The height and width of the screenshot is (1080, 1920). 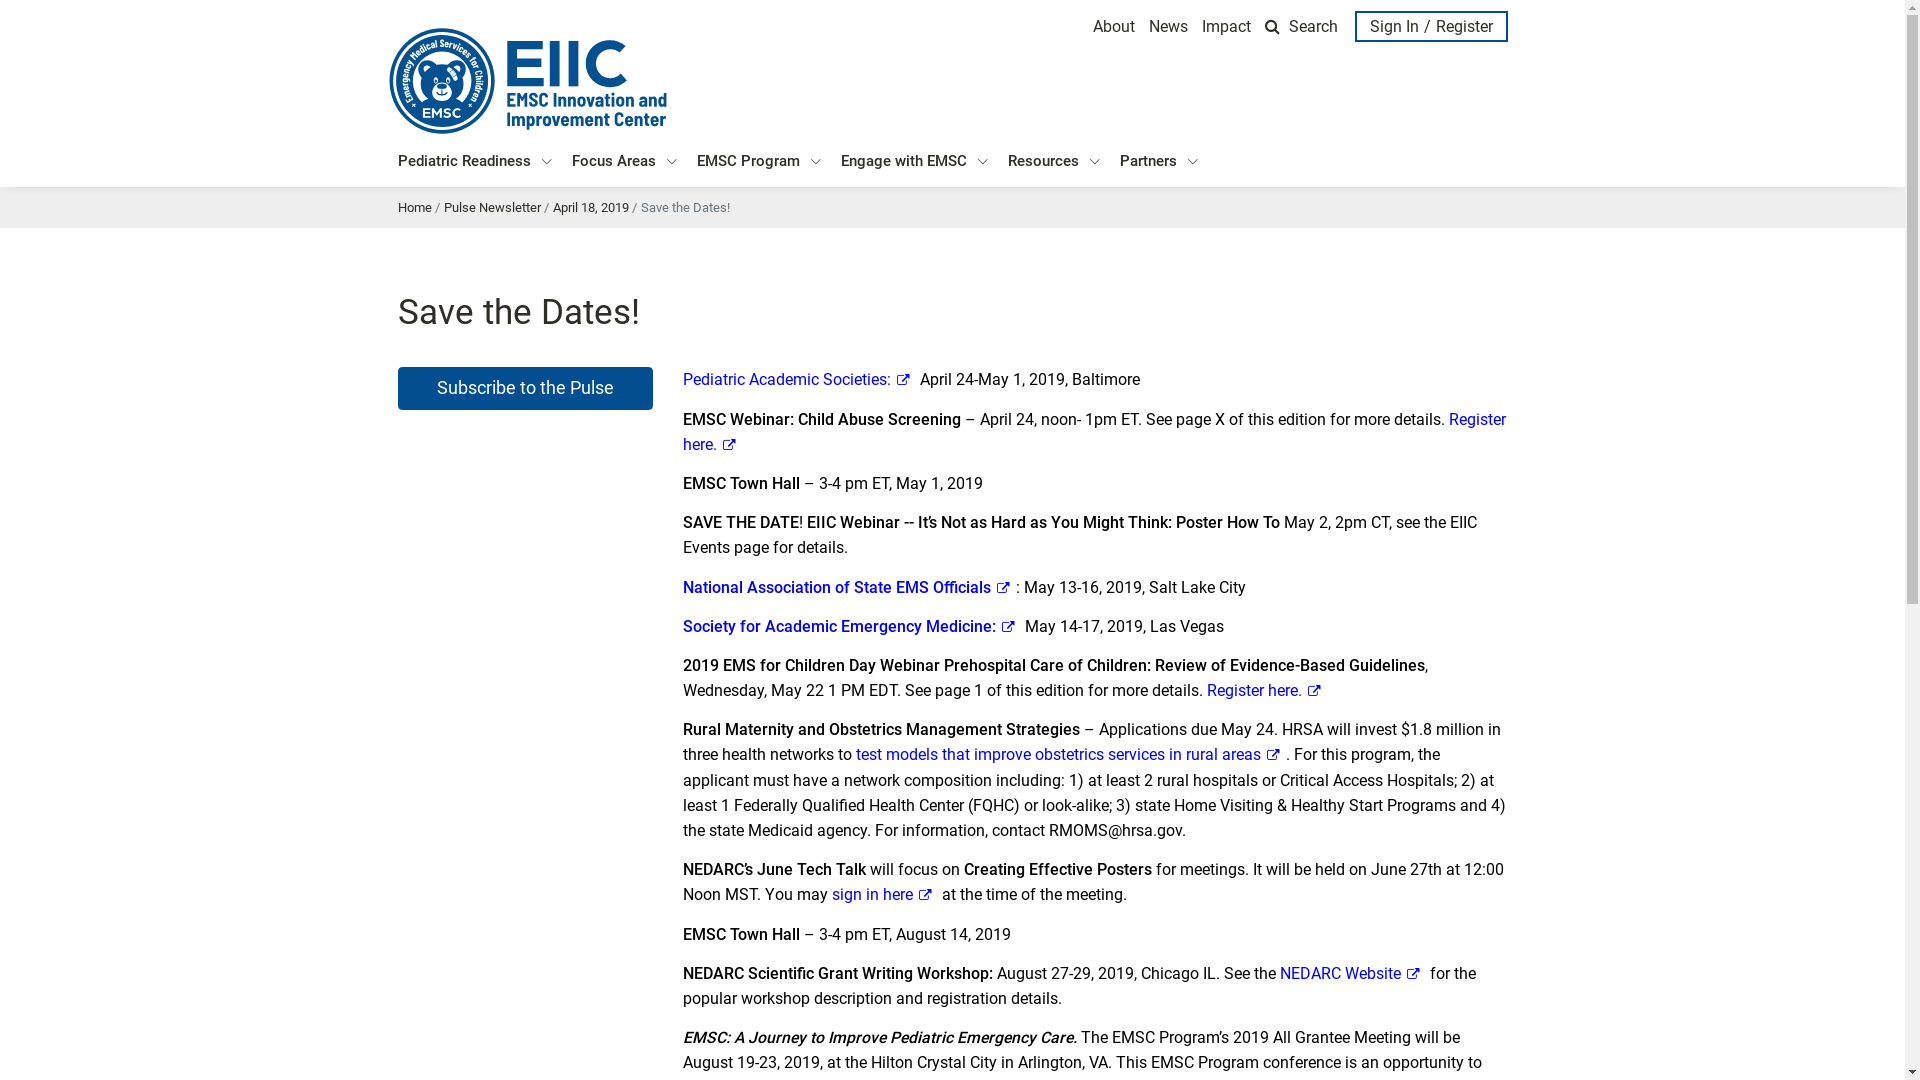 I want to click on Pediatric Academic Societies:, so click(x=799, y=380).